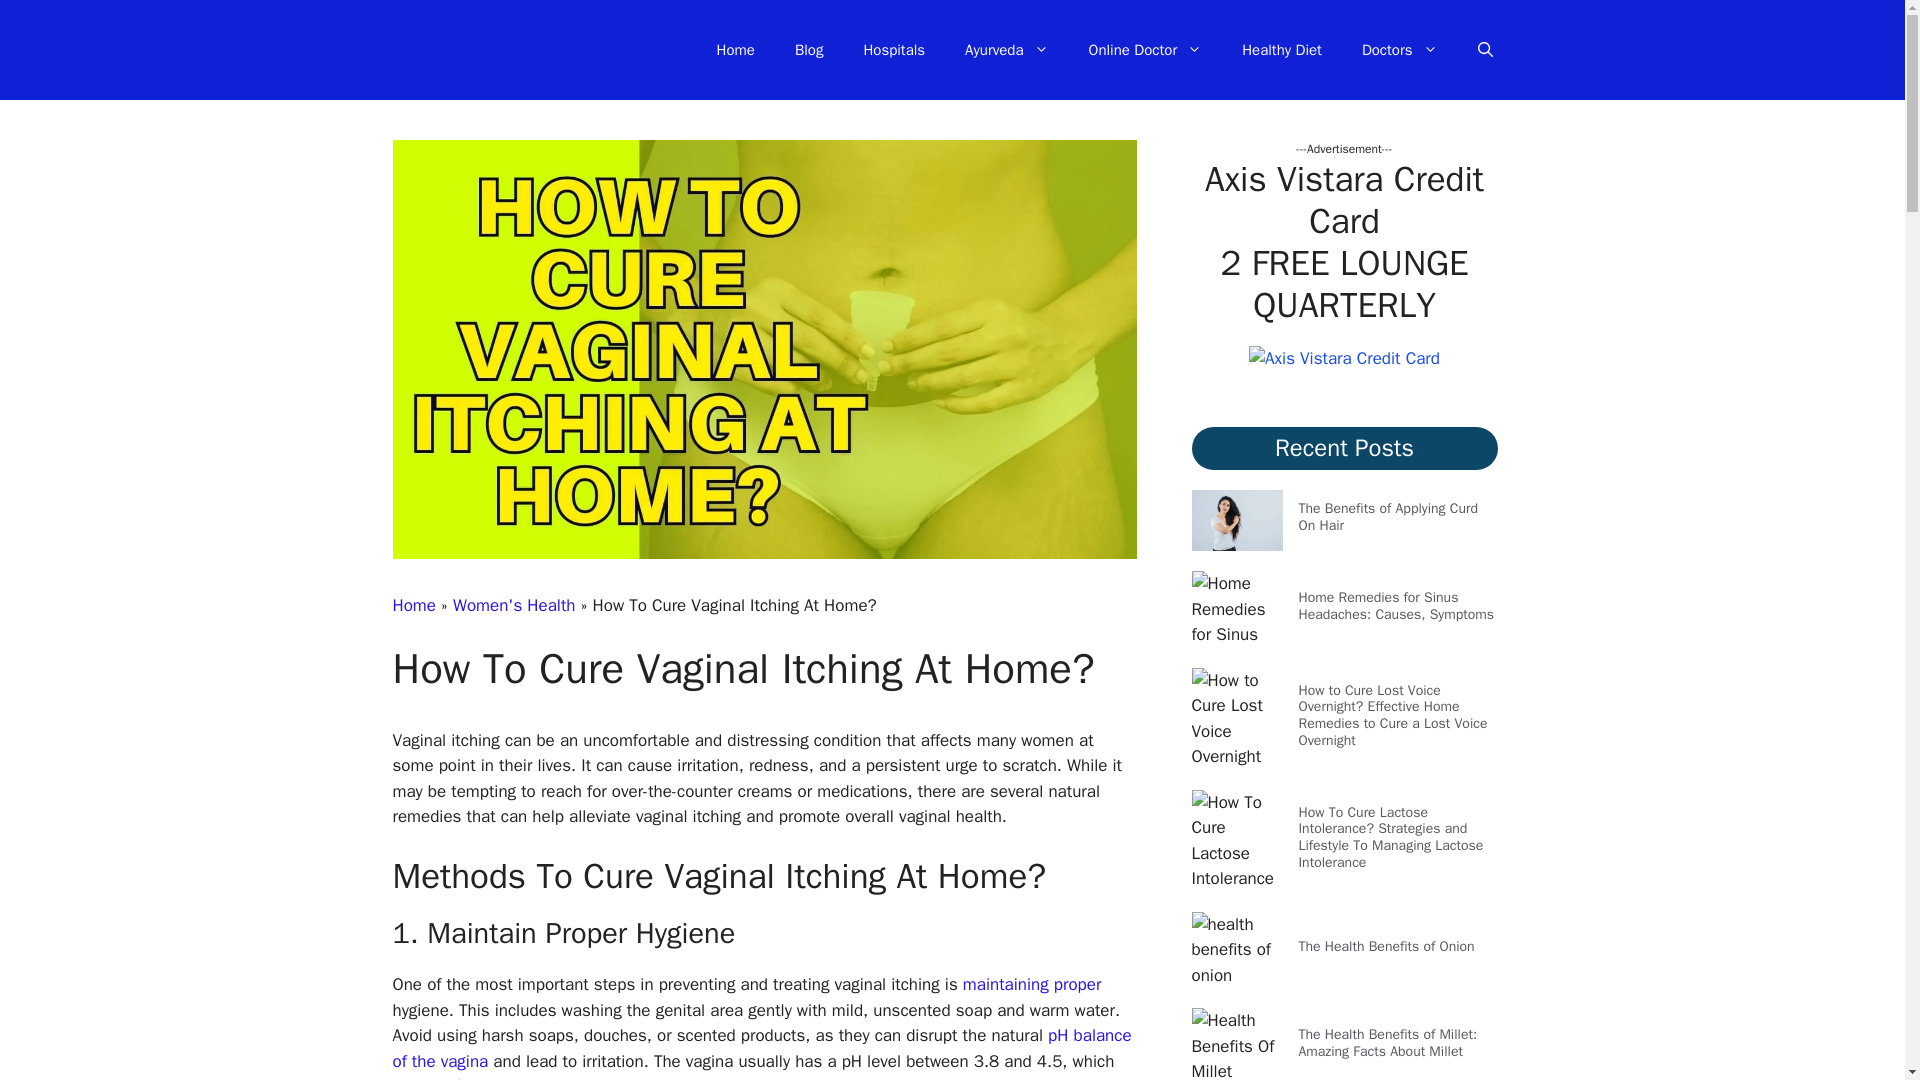  Describe the element at coordinates (1282, 50) in the screenshot. I see `Healthy Diet` at that location.